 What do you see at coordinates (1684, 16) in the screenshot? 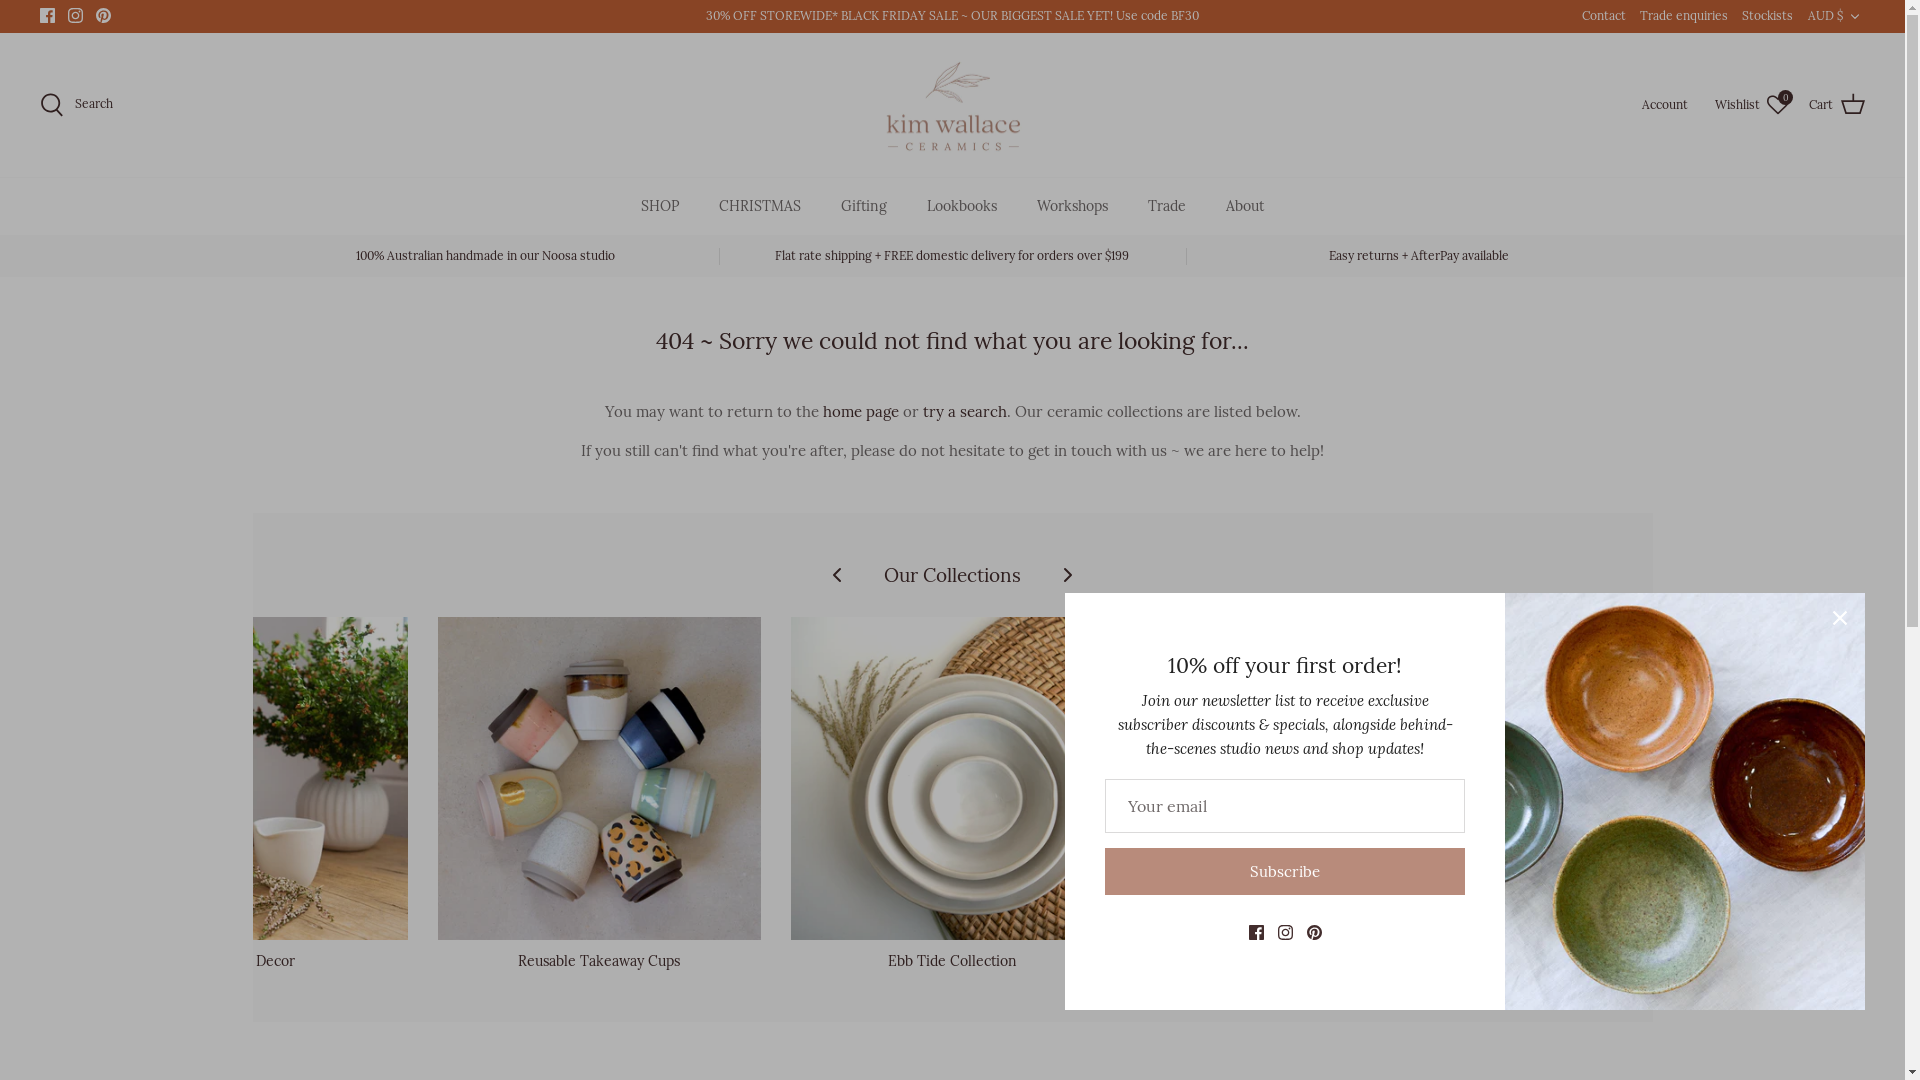
I see `Trade enquiries` at bounding box center [1684, 16].